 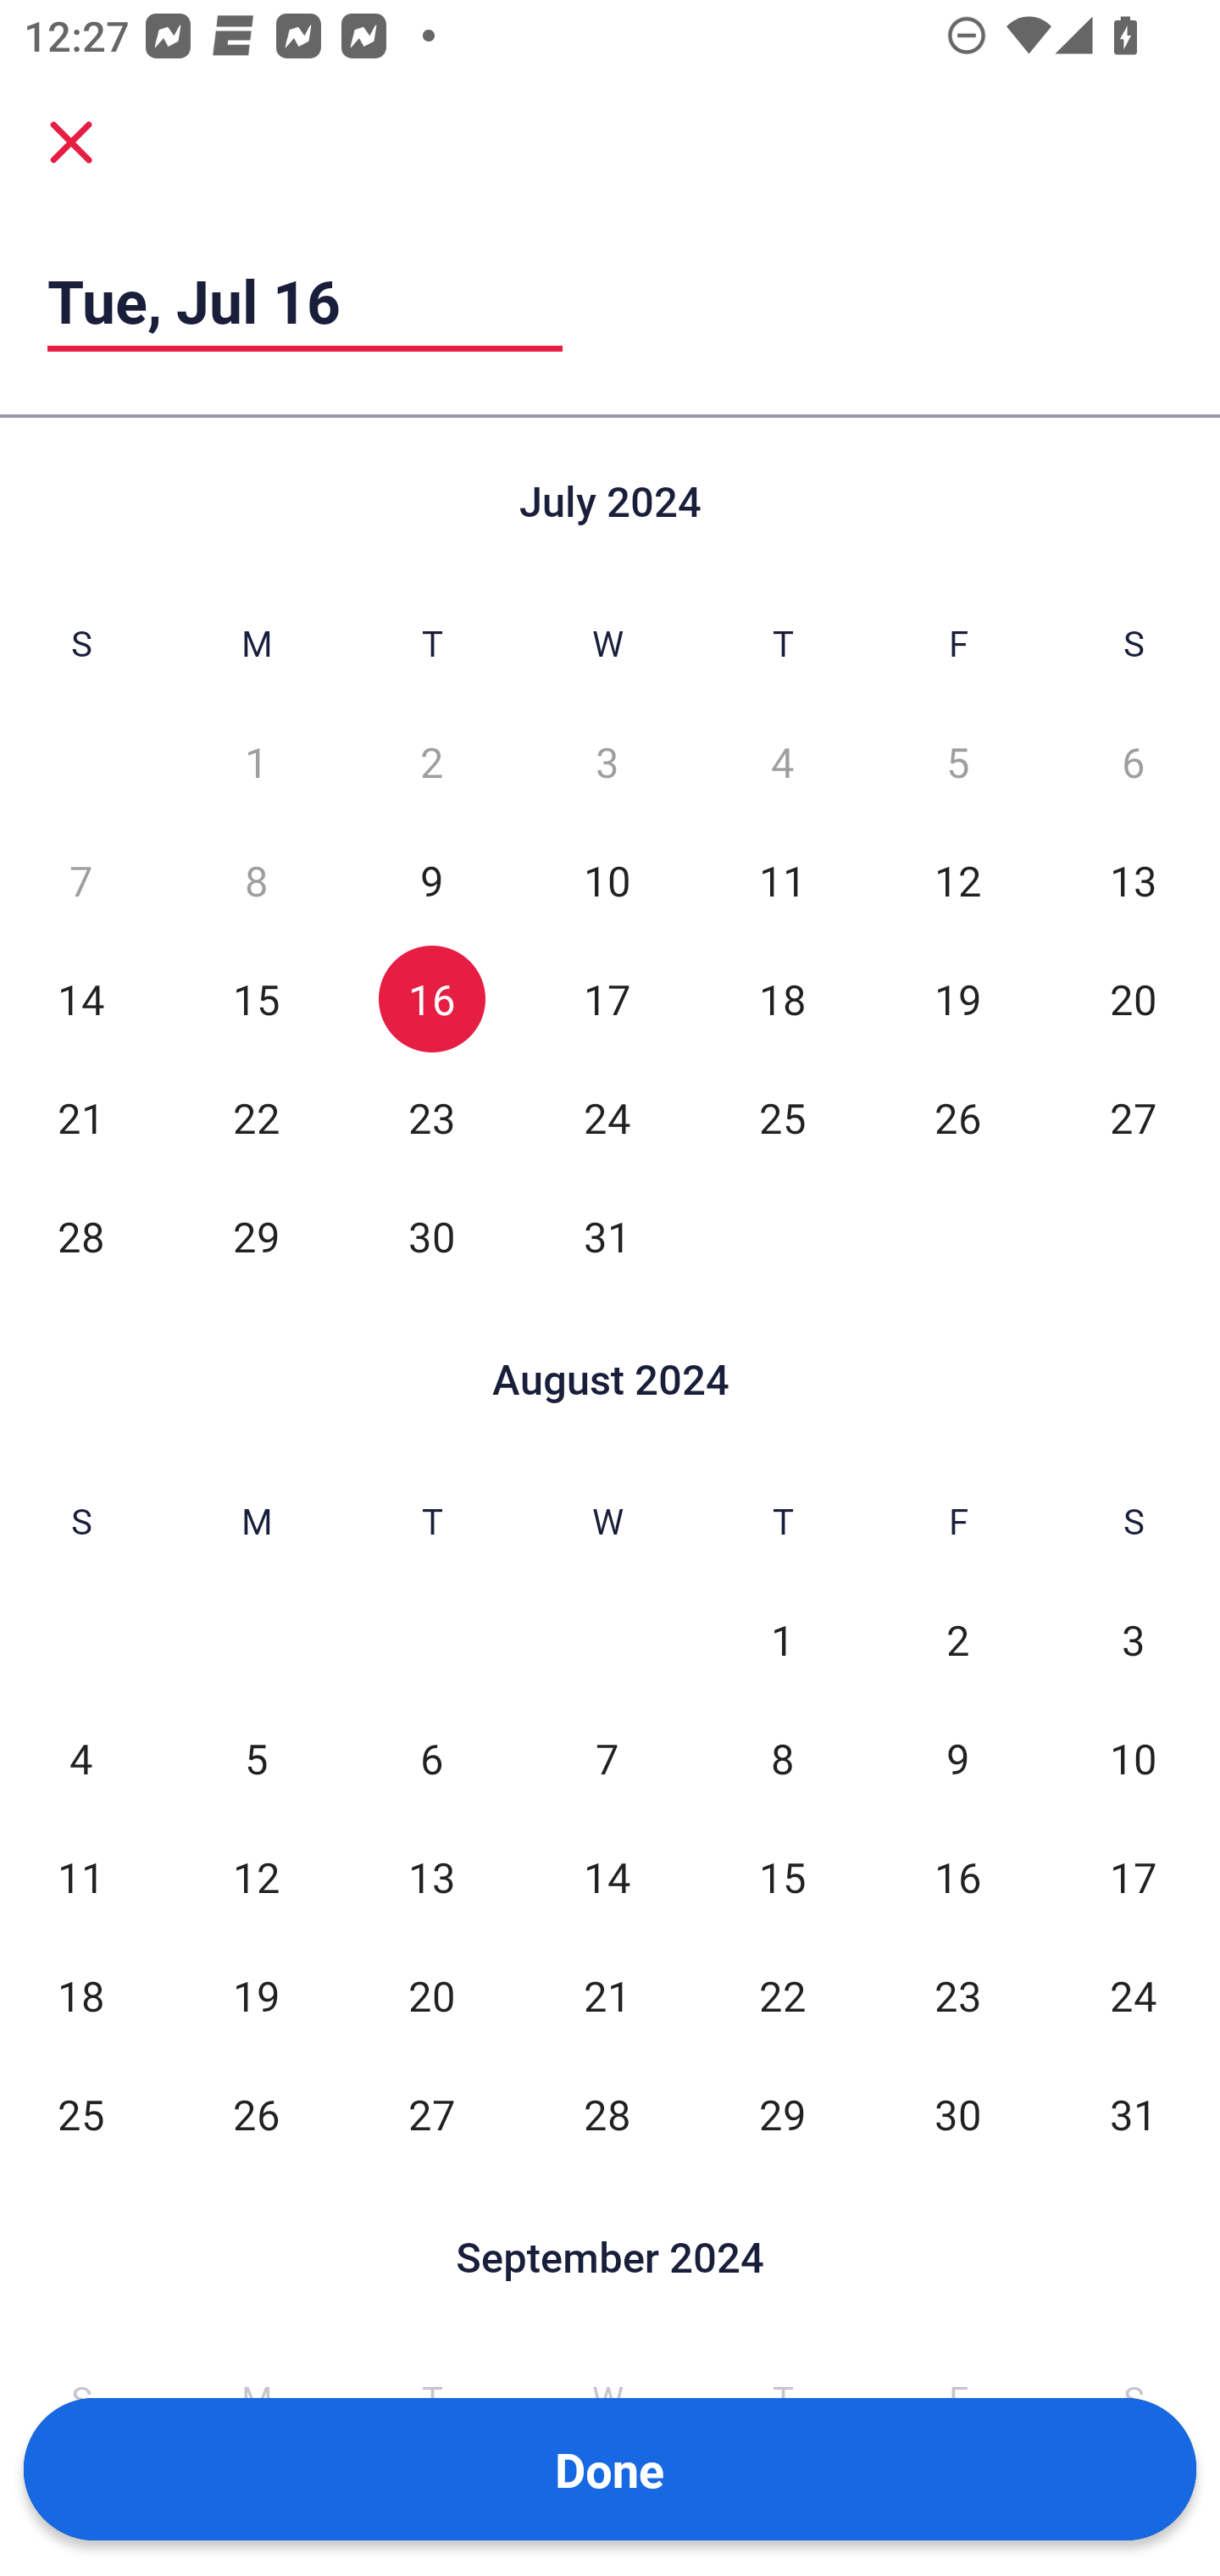 I want to click on 9 Fri, Aug 9, Not Selected, so click(x=957, y=1759).